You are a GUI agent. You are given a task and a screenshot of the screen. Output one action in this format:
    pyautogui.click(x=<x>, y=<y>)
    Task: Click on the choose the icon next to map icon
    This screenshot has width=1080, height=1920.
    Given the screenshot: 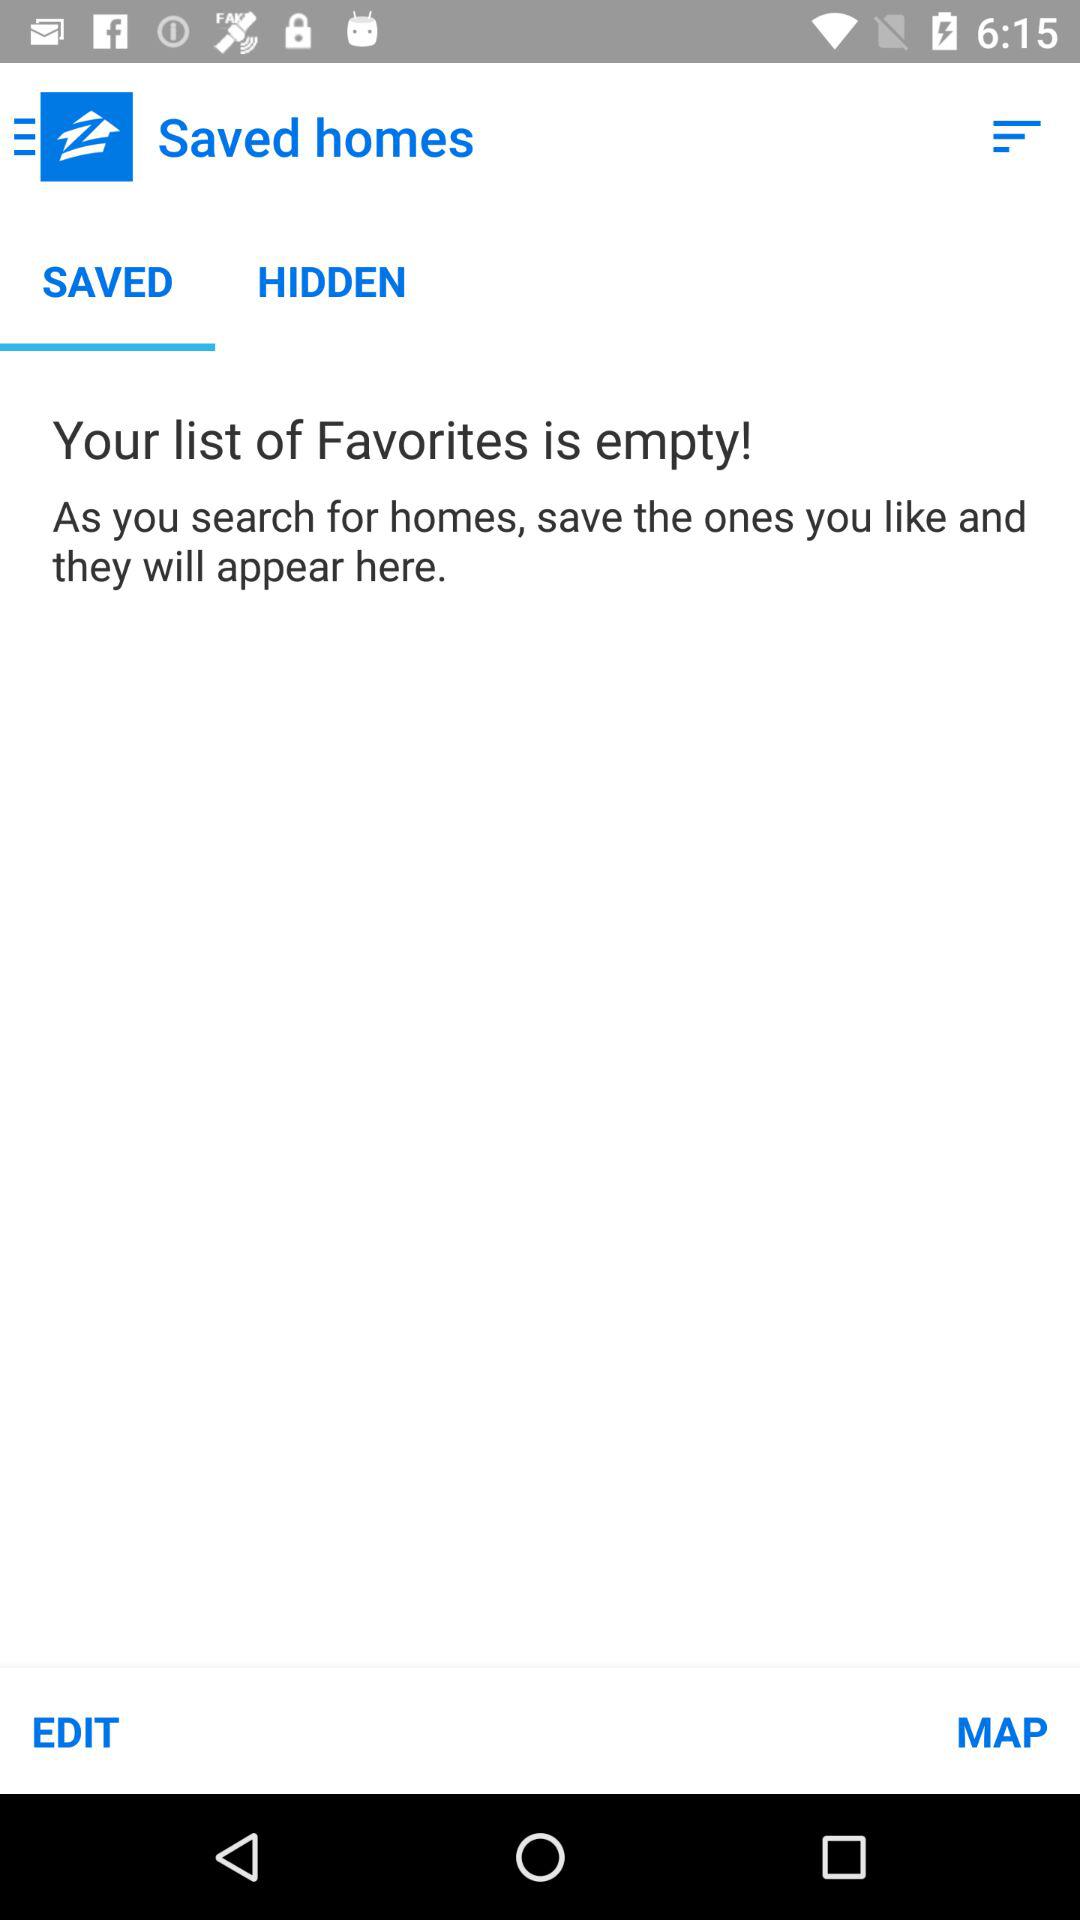 What is the action you would take?
    pyautogui.click(x=270, y=1730)
    